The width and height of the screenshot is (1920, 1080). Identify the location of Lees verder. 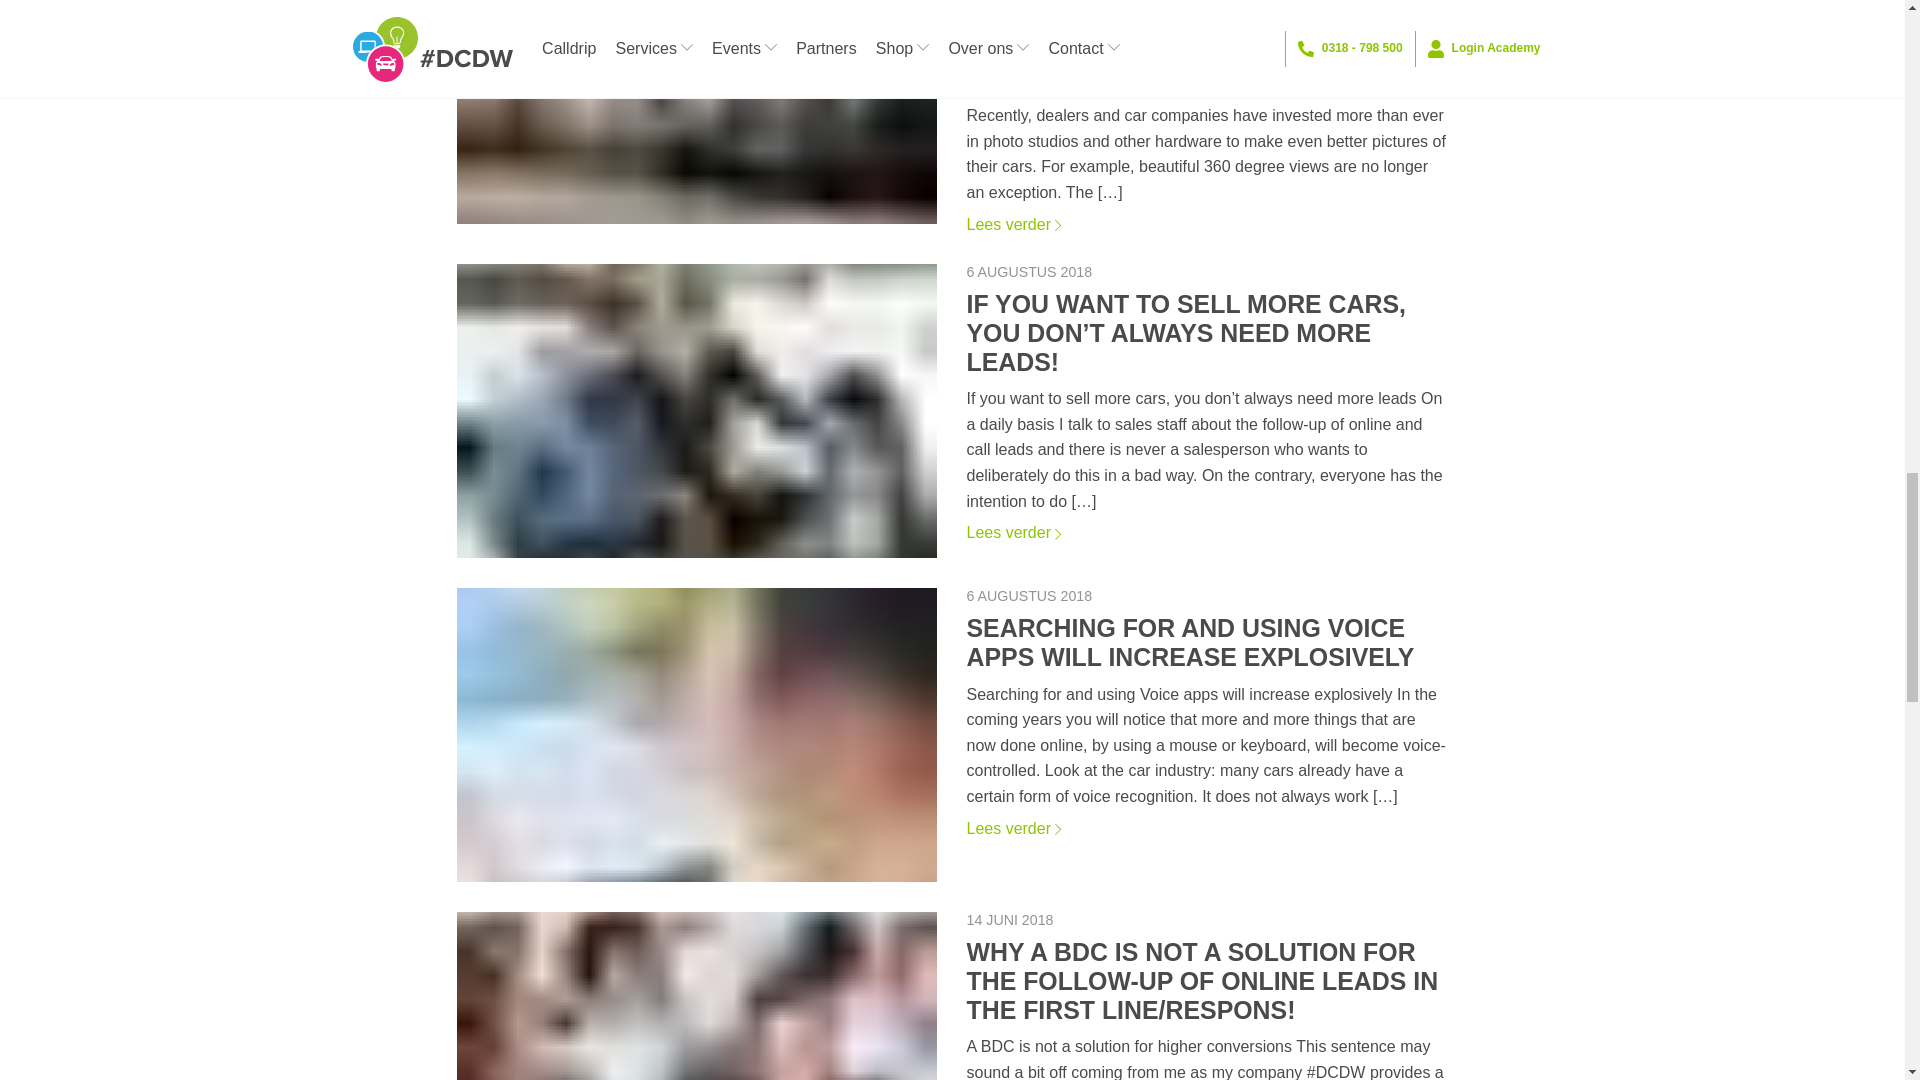
(1206, 225).